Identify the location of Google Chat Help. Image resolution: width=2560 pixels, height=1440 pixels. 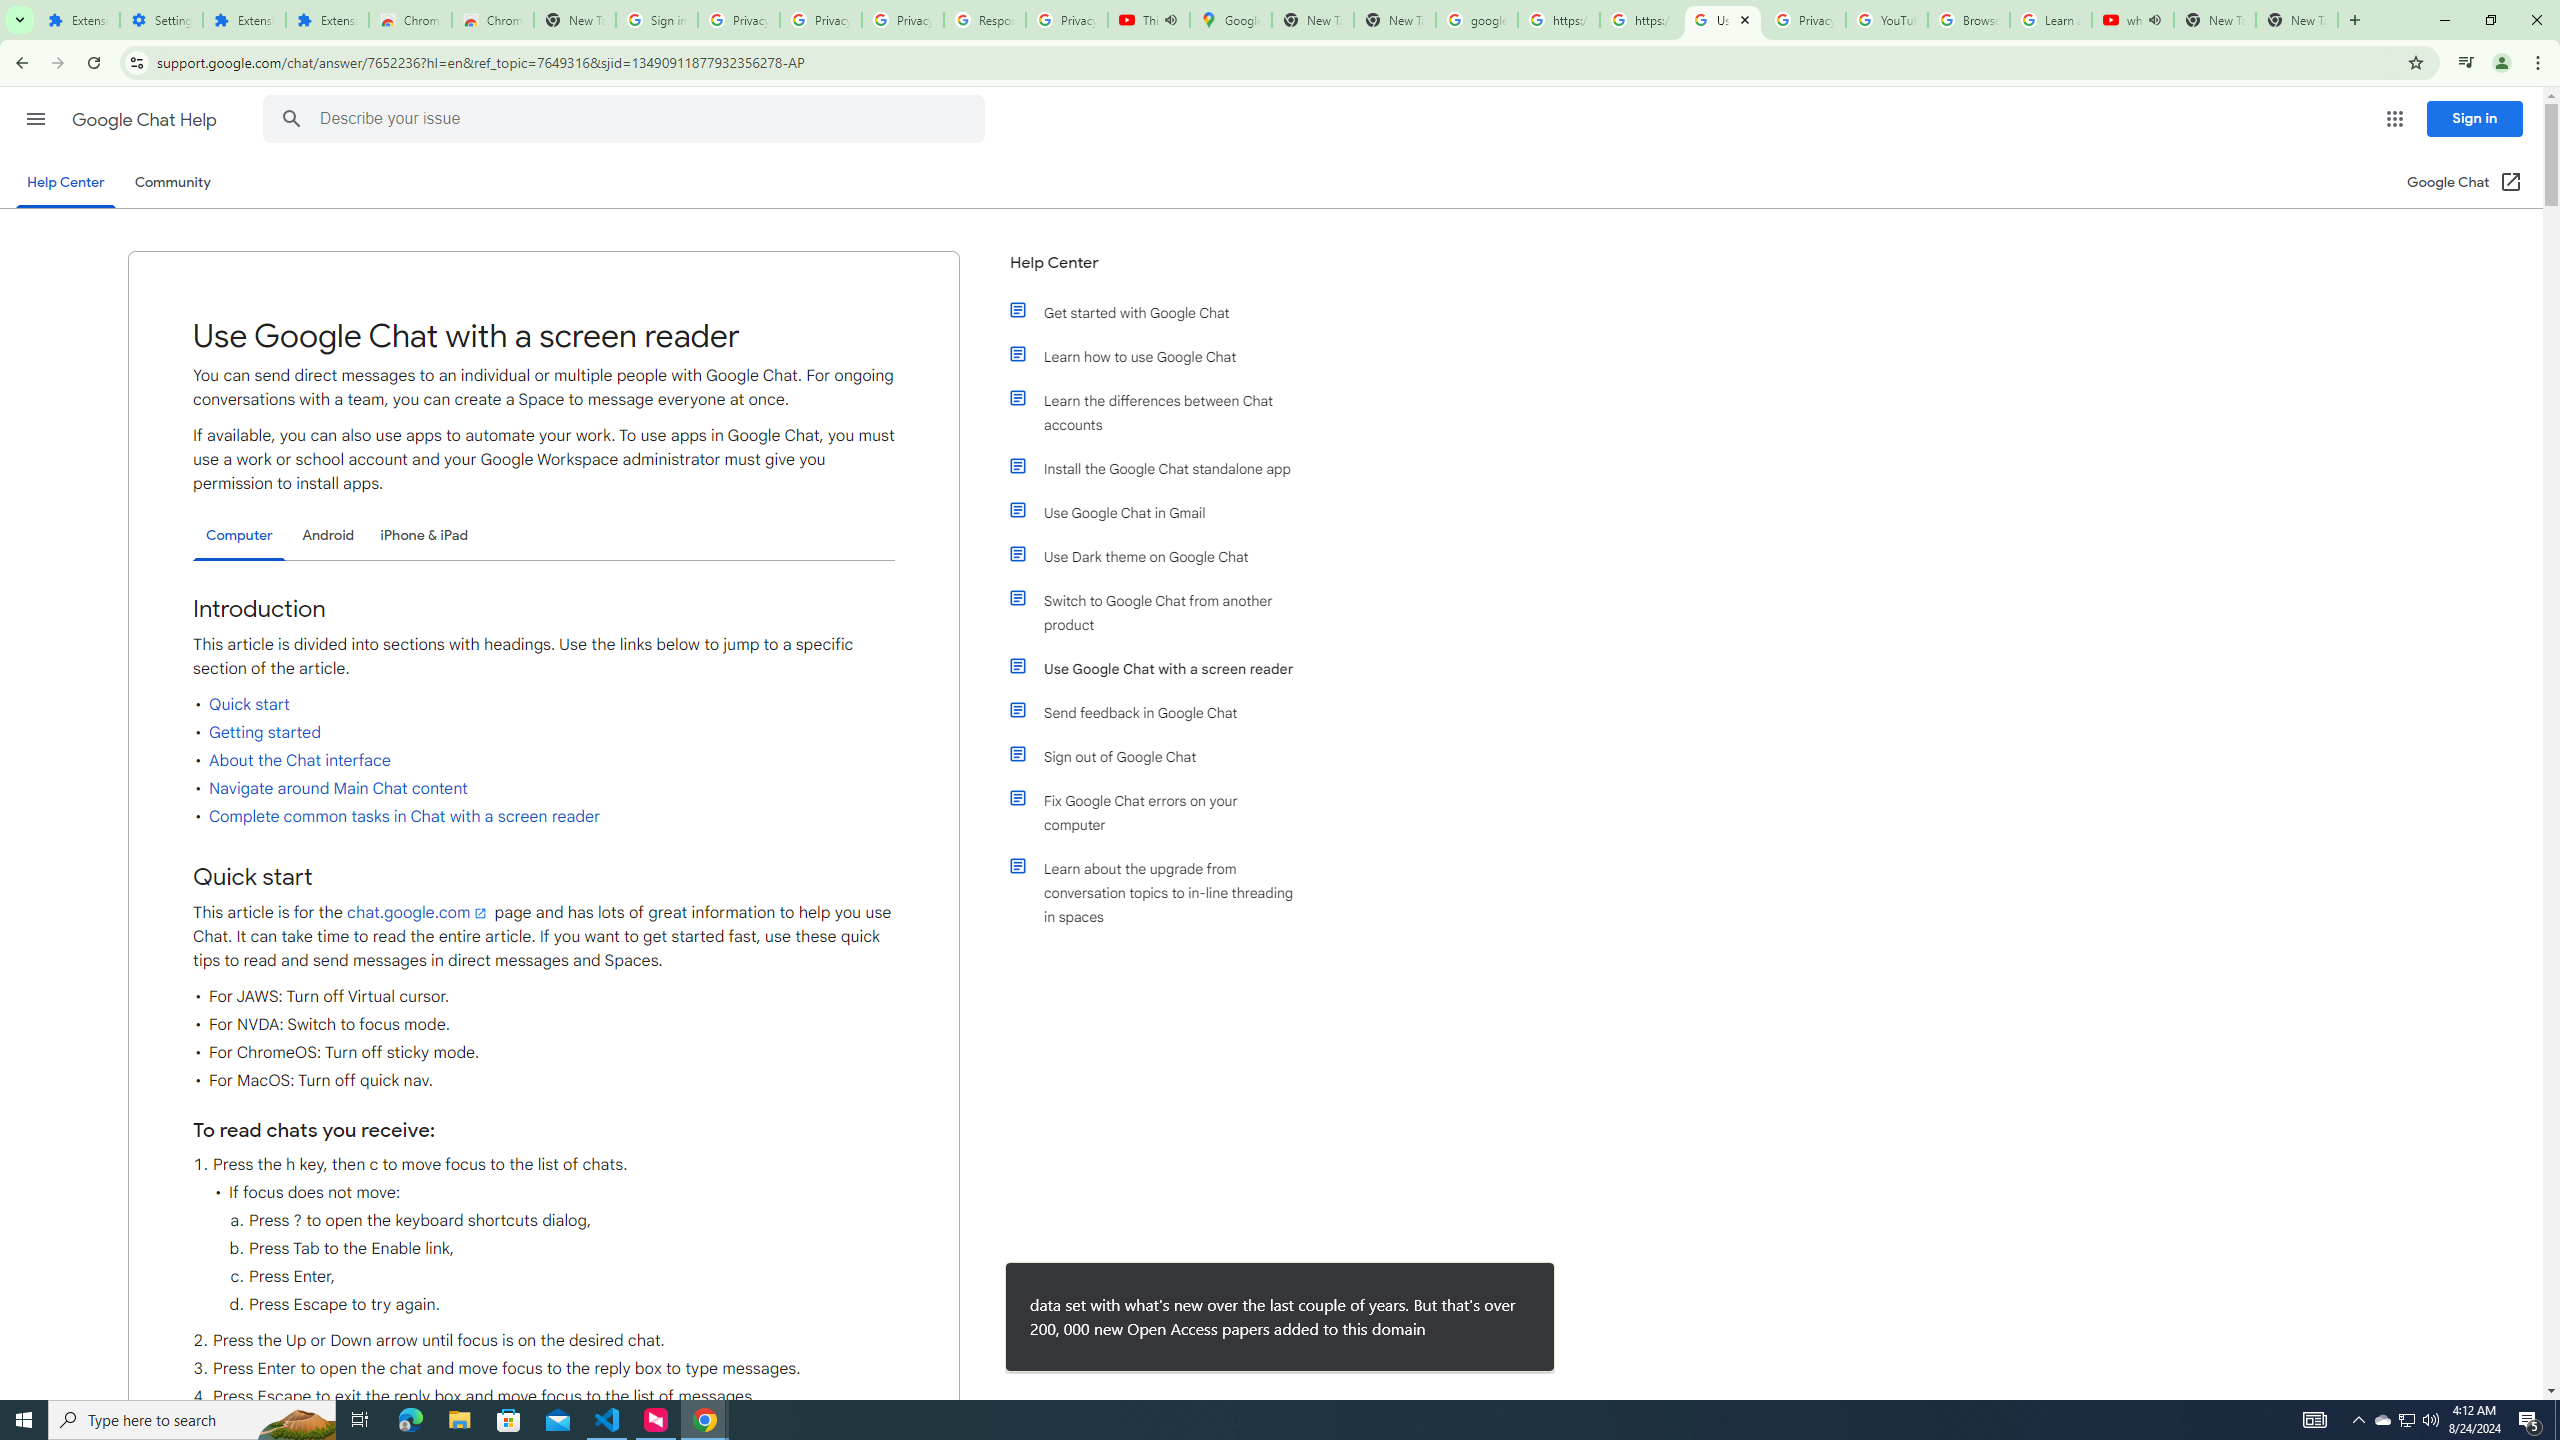
(146, 120).